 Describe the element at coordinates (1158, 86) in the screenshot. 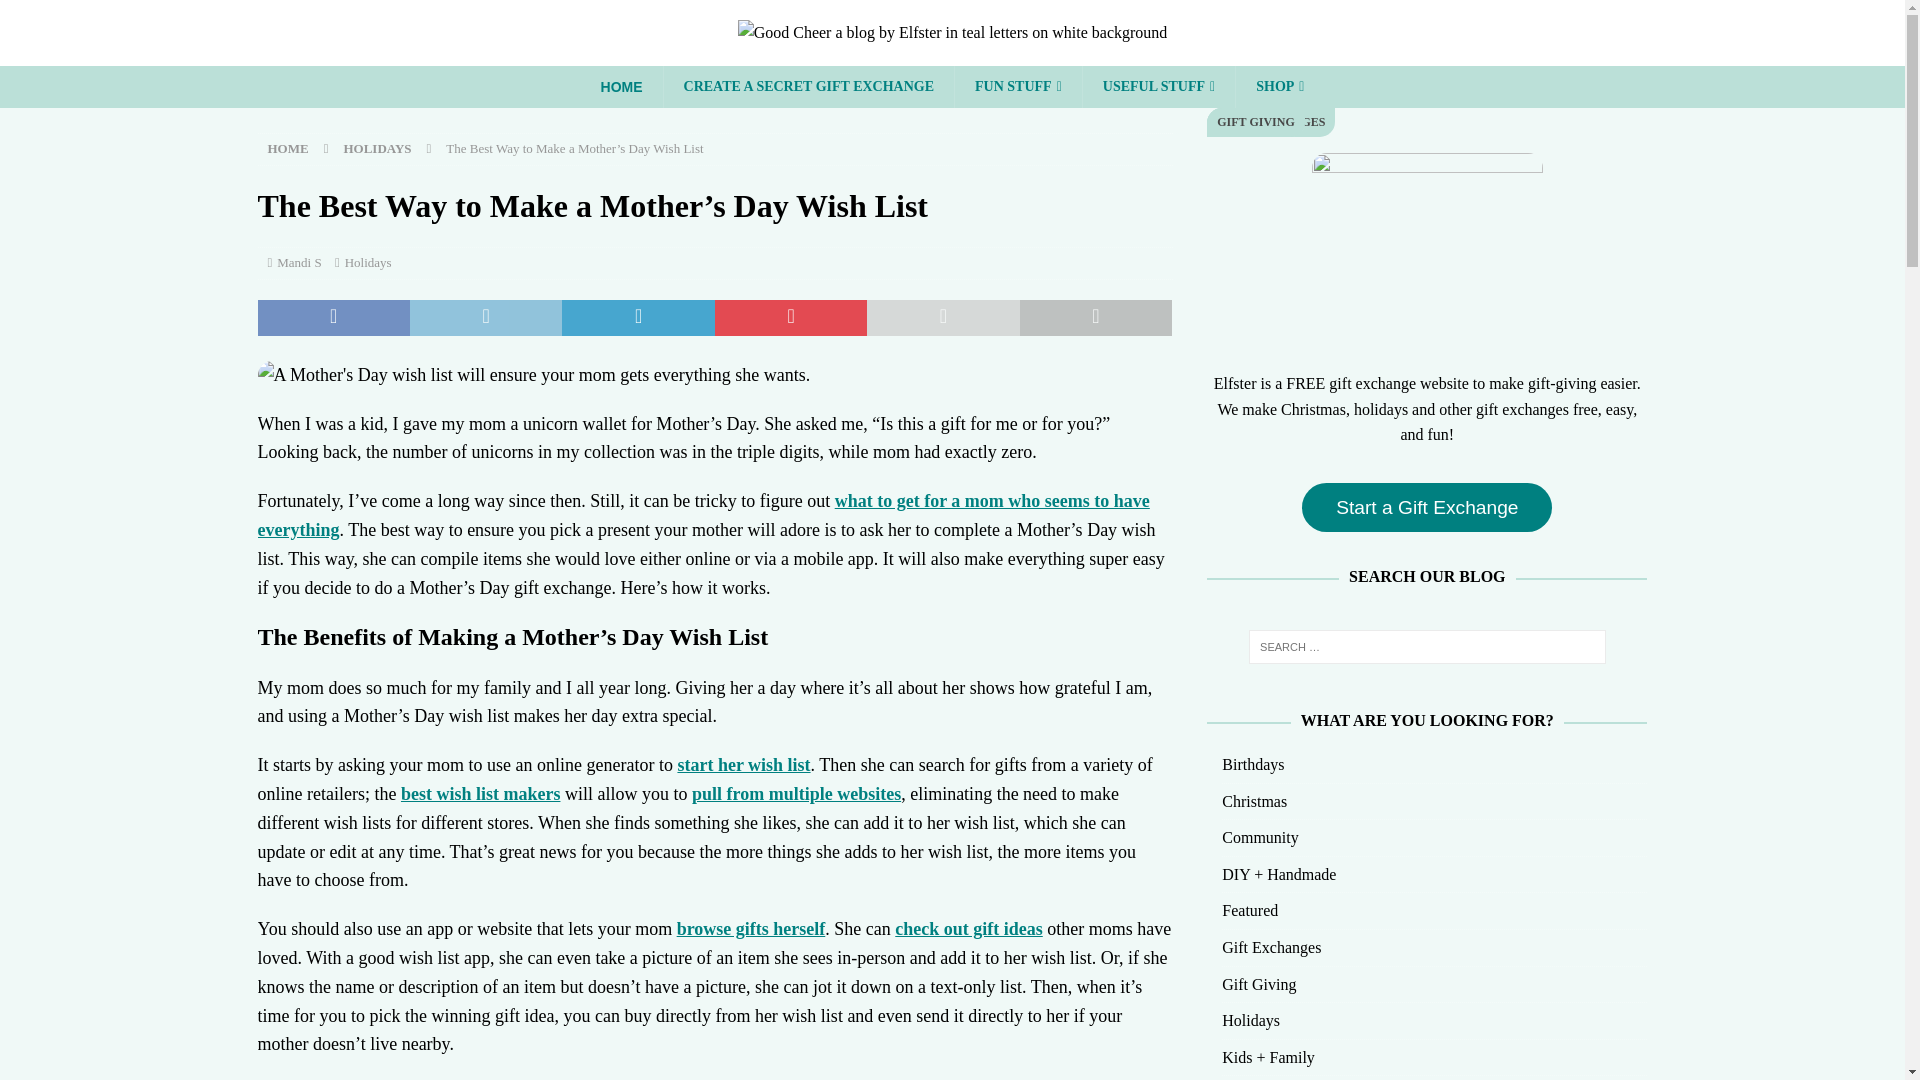

I see `USEFUL STUFF` at that location.